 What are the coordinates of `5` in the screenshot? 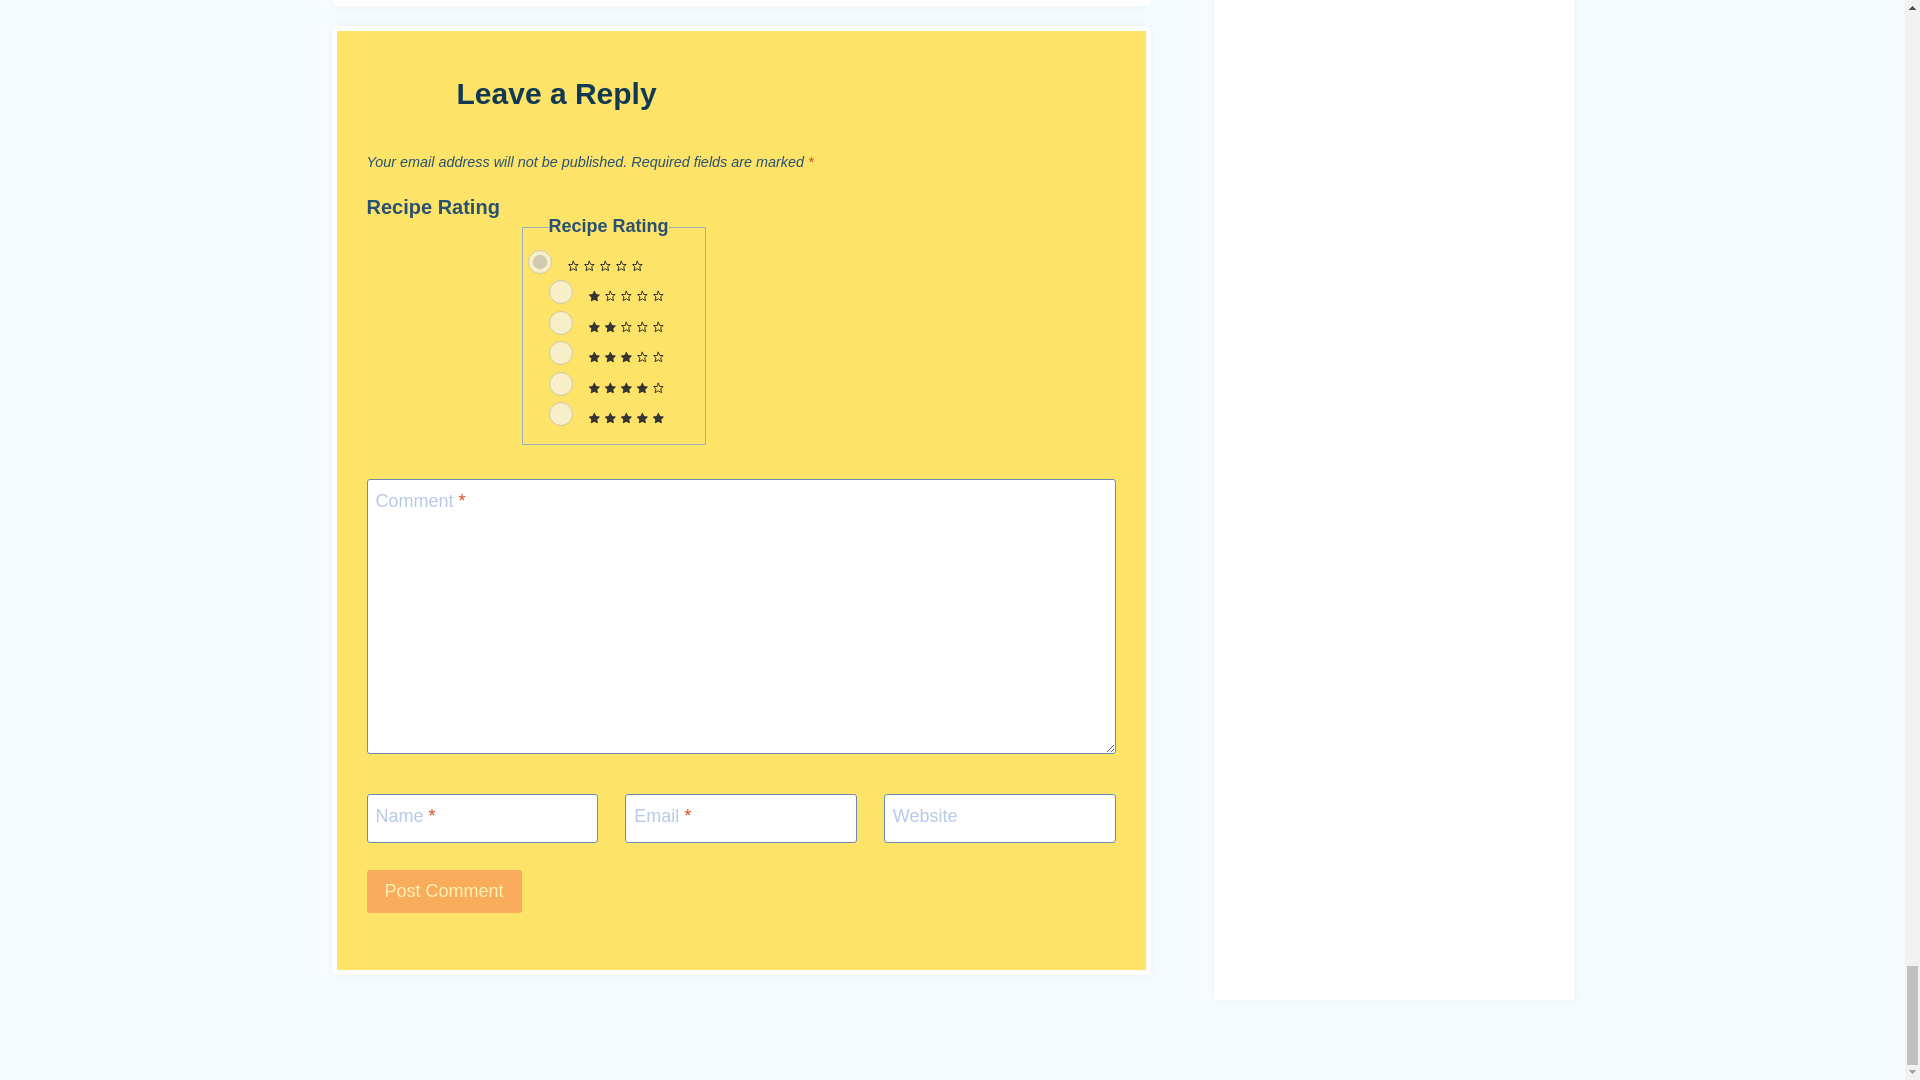 It's located at (560, 413).